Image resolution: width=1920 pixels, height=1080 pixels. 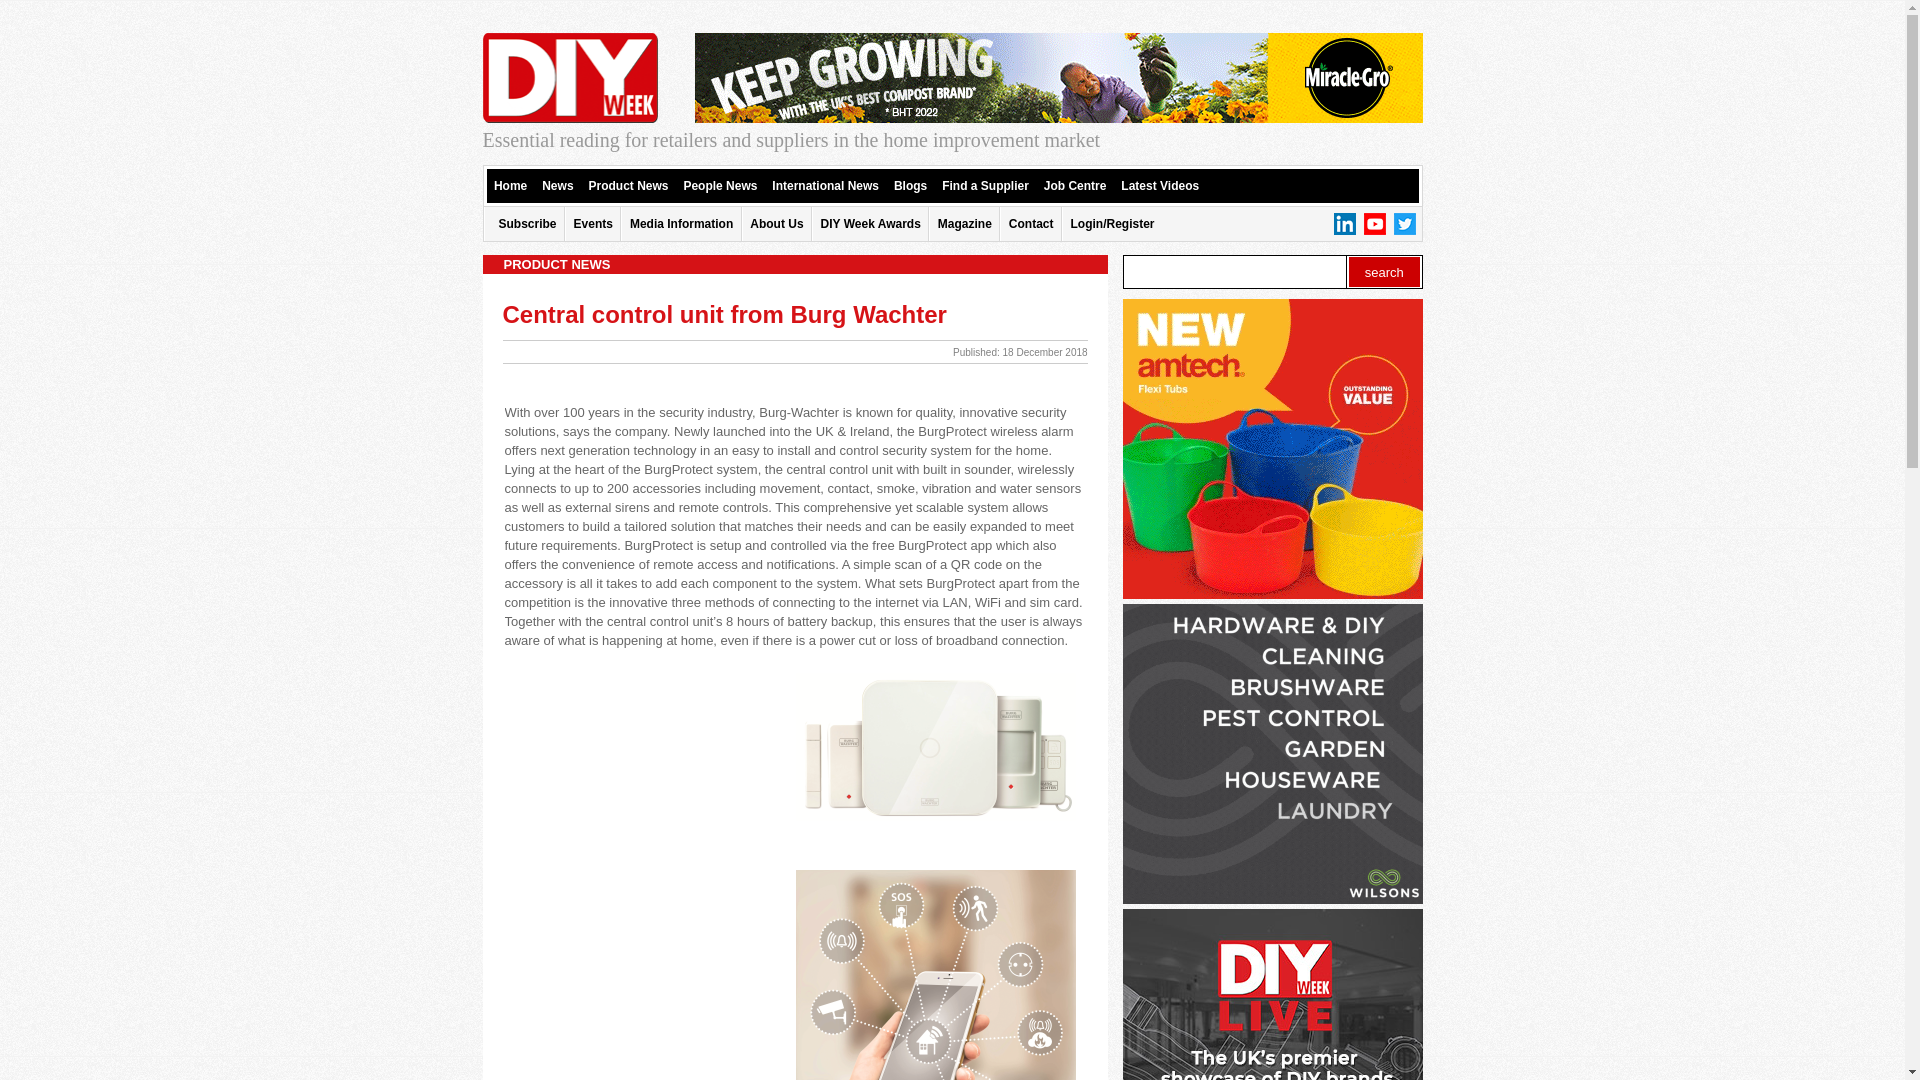 I want to click on Media Information, so click(x=681, y=224).